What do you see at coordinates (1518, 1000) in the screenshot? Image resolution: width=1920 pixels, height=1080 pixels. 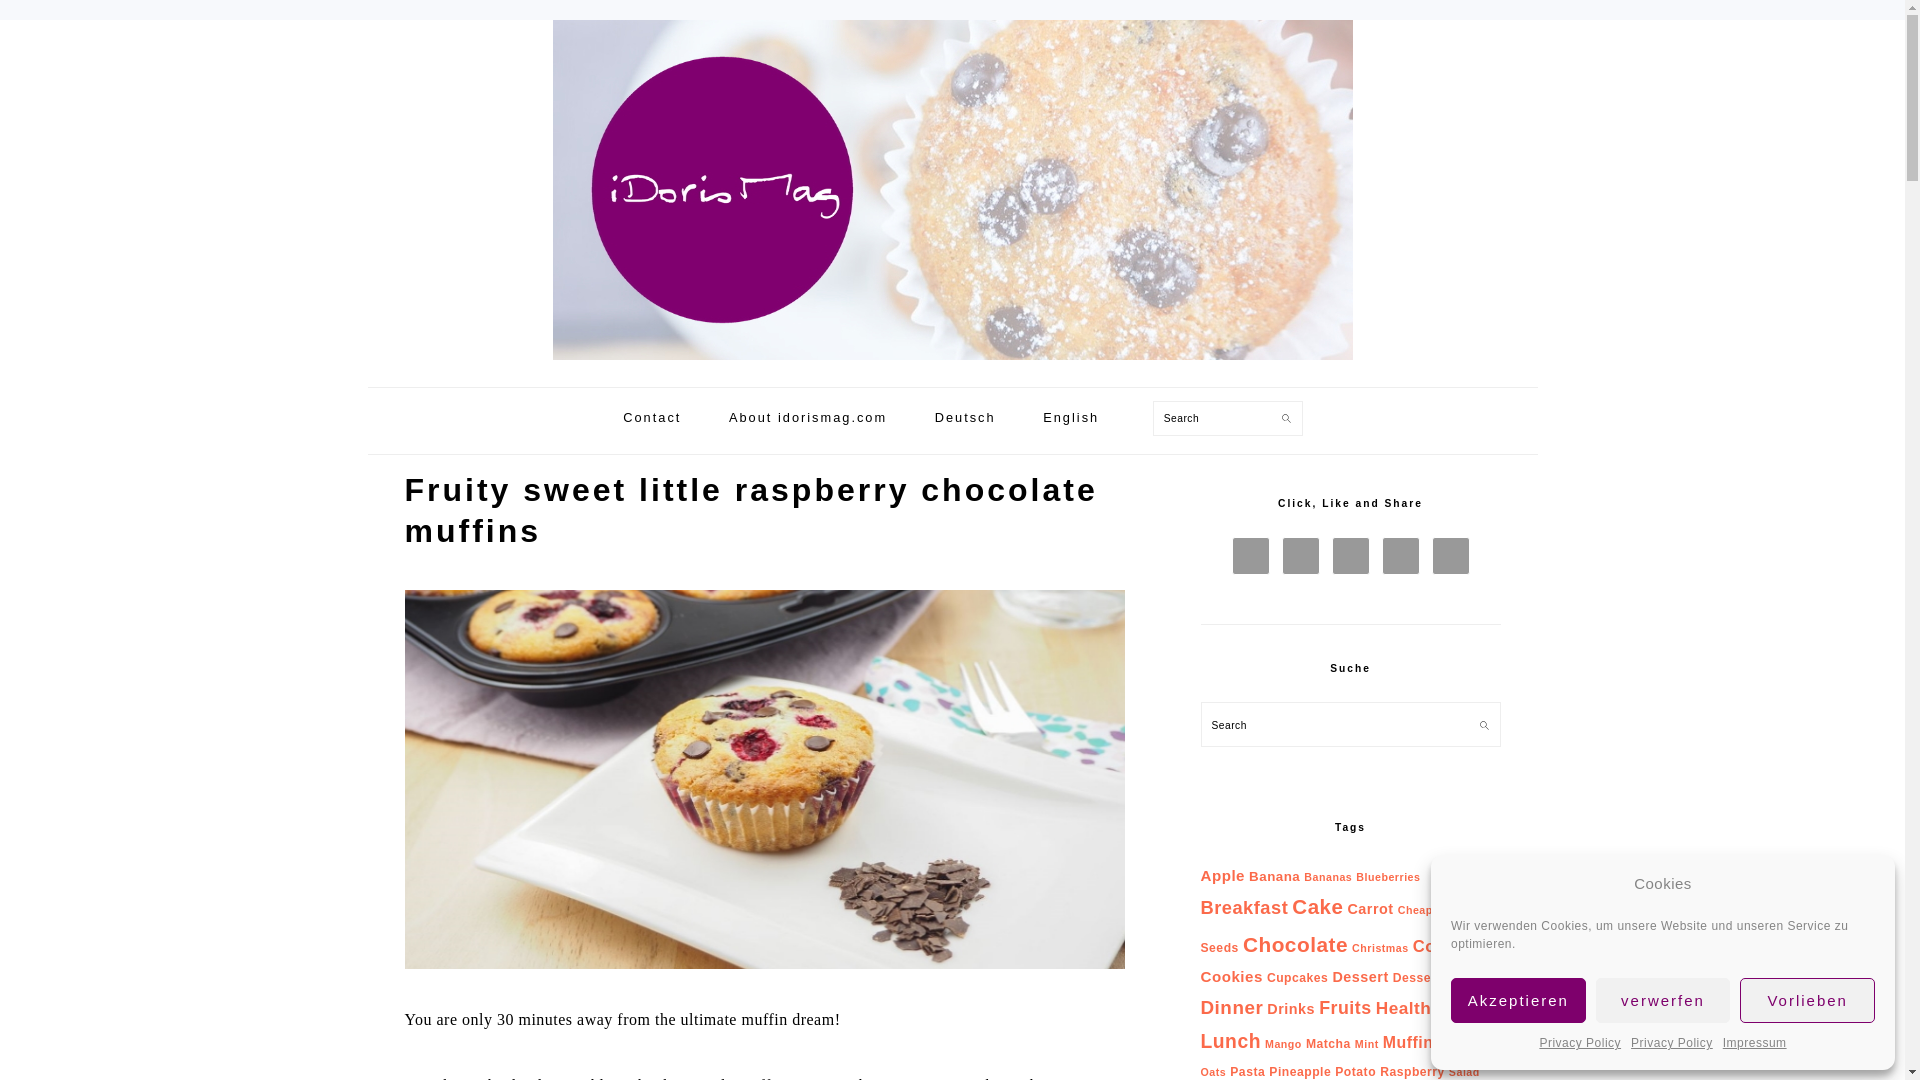 I see `Akzeptieren` at bounding box center [1518, 1000].